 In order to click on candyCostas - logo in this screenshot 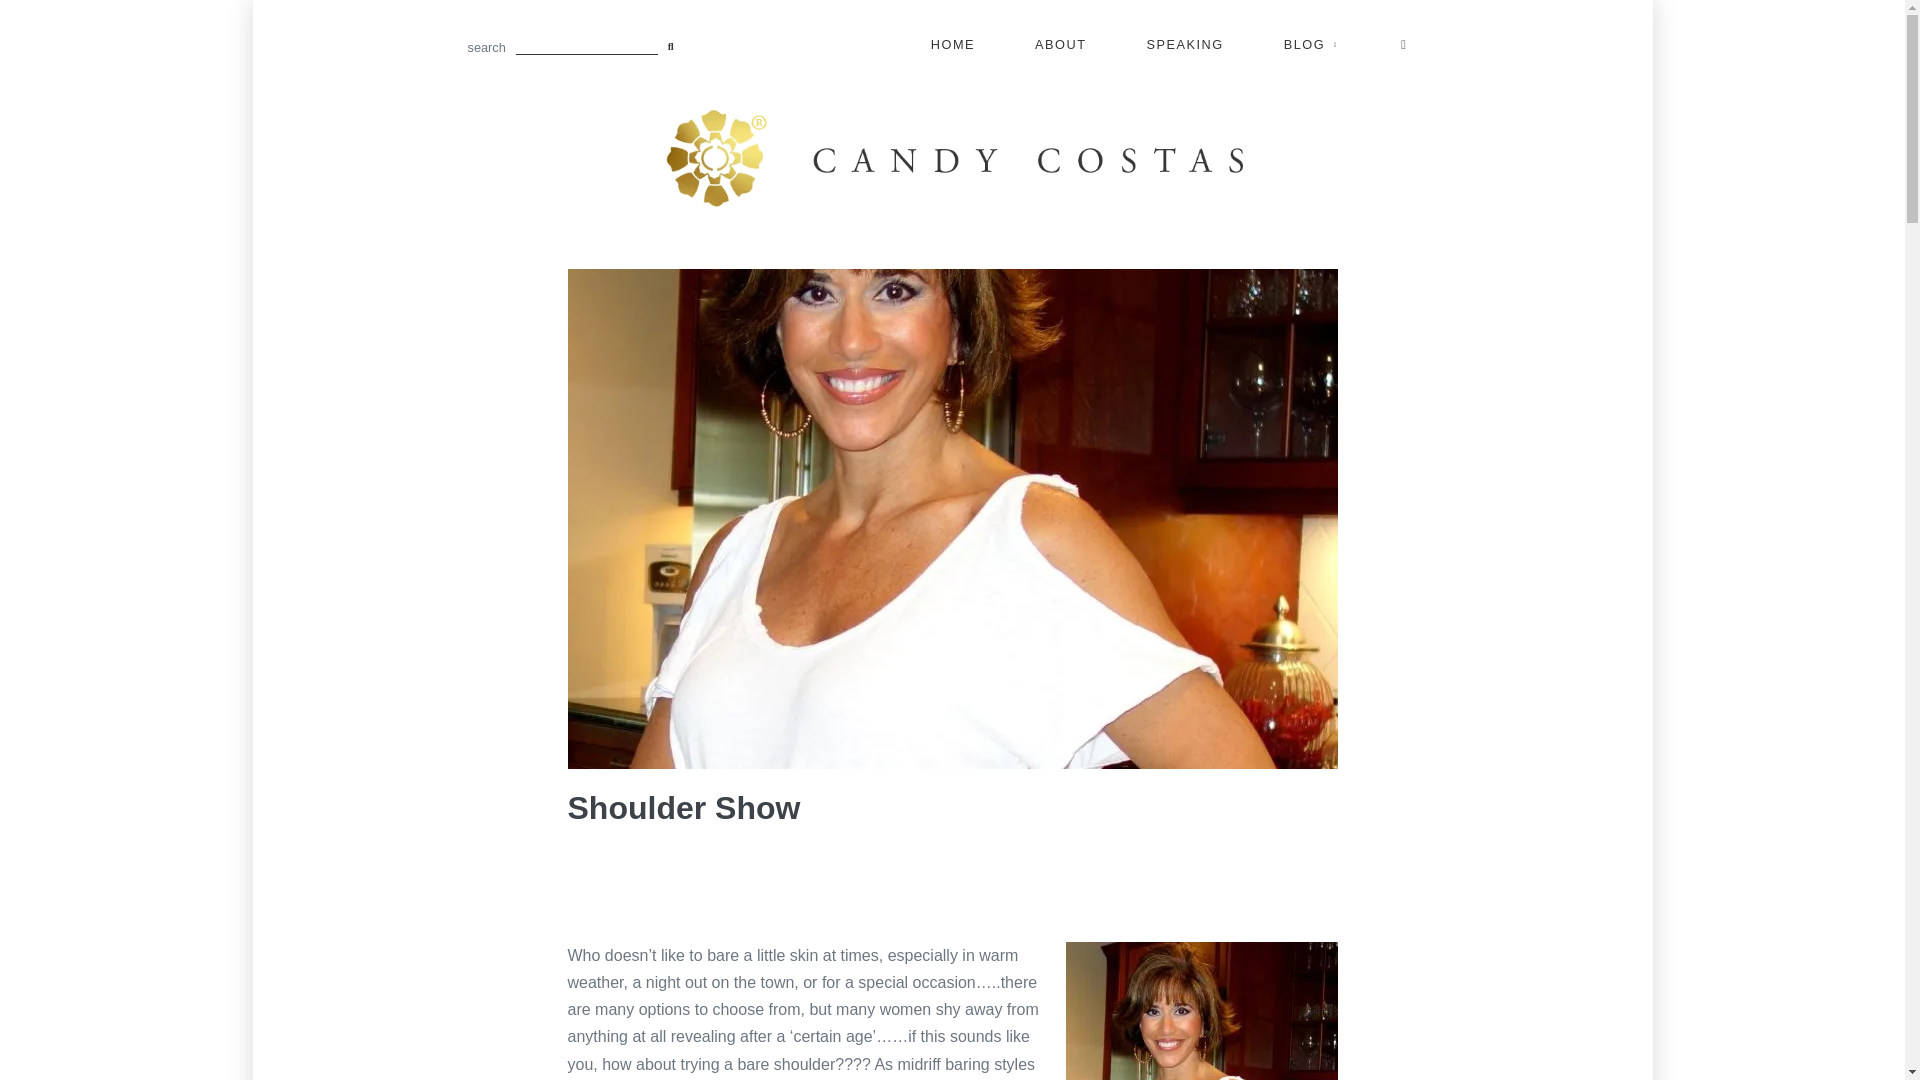, I will do `click(952, 158)`.